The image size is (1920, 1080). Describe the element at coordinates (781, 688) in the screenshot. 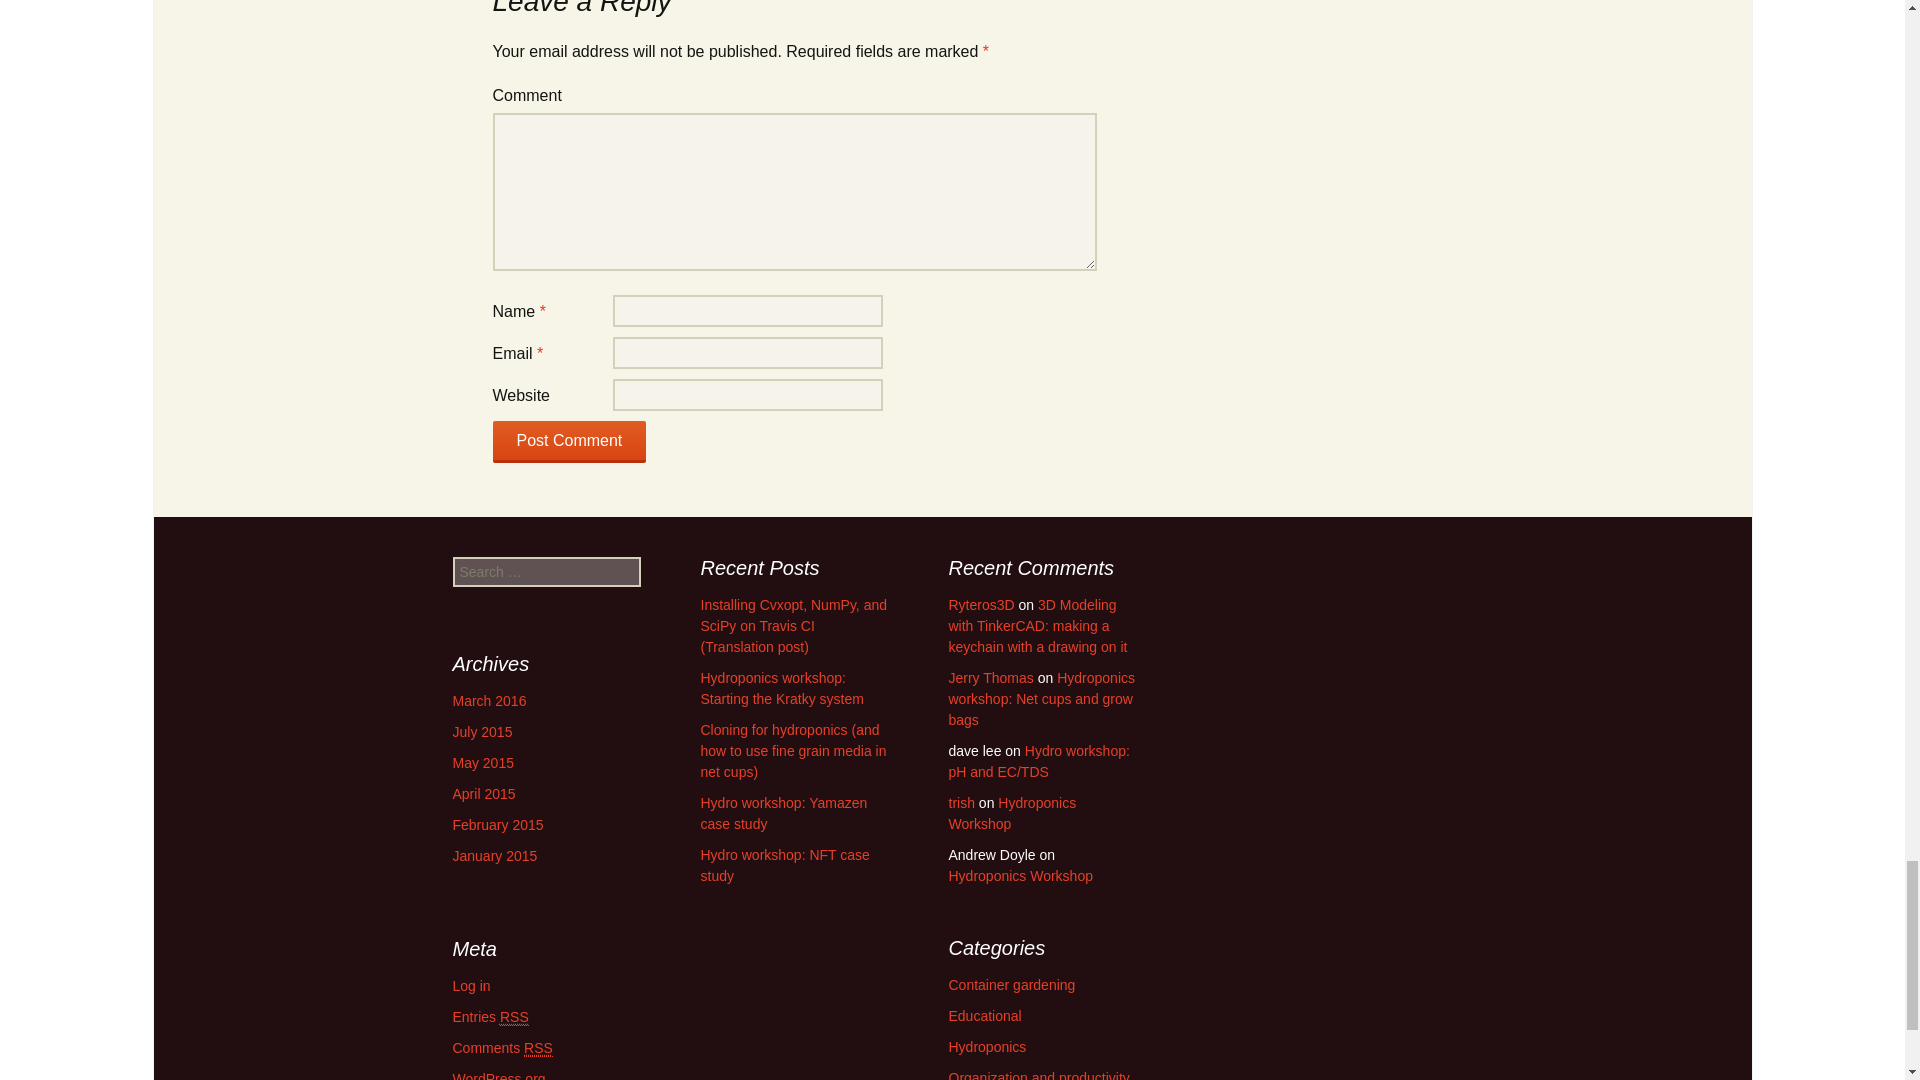

I see `Hydroponics workshop: Starting the Kratky system` at that location.